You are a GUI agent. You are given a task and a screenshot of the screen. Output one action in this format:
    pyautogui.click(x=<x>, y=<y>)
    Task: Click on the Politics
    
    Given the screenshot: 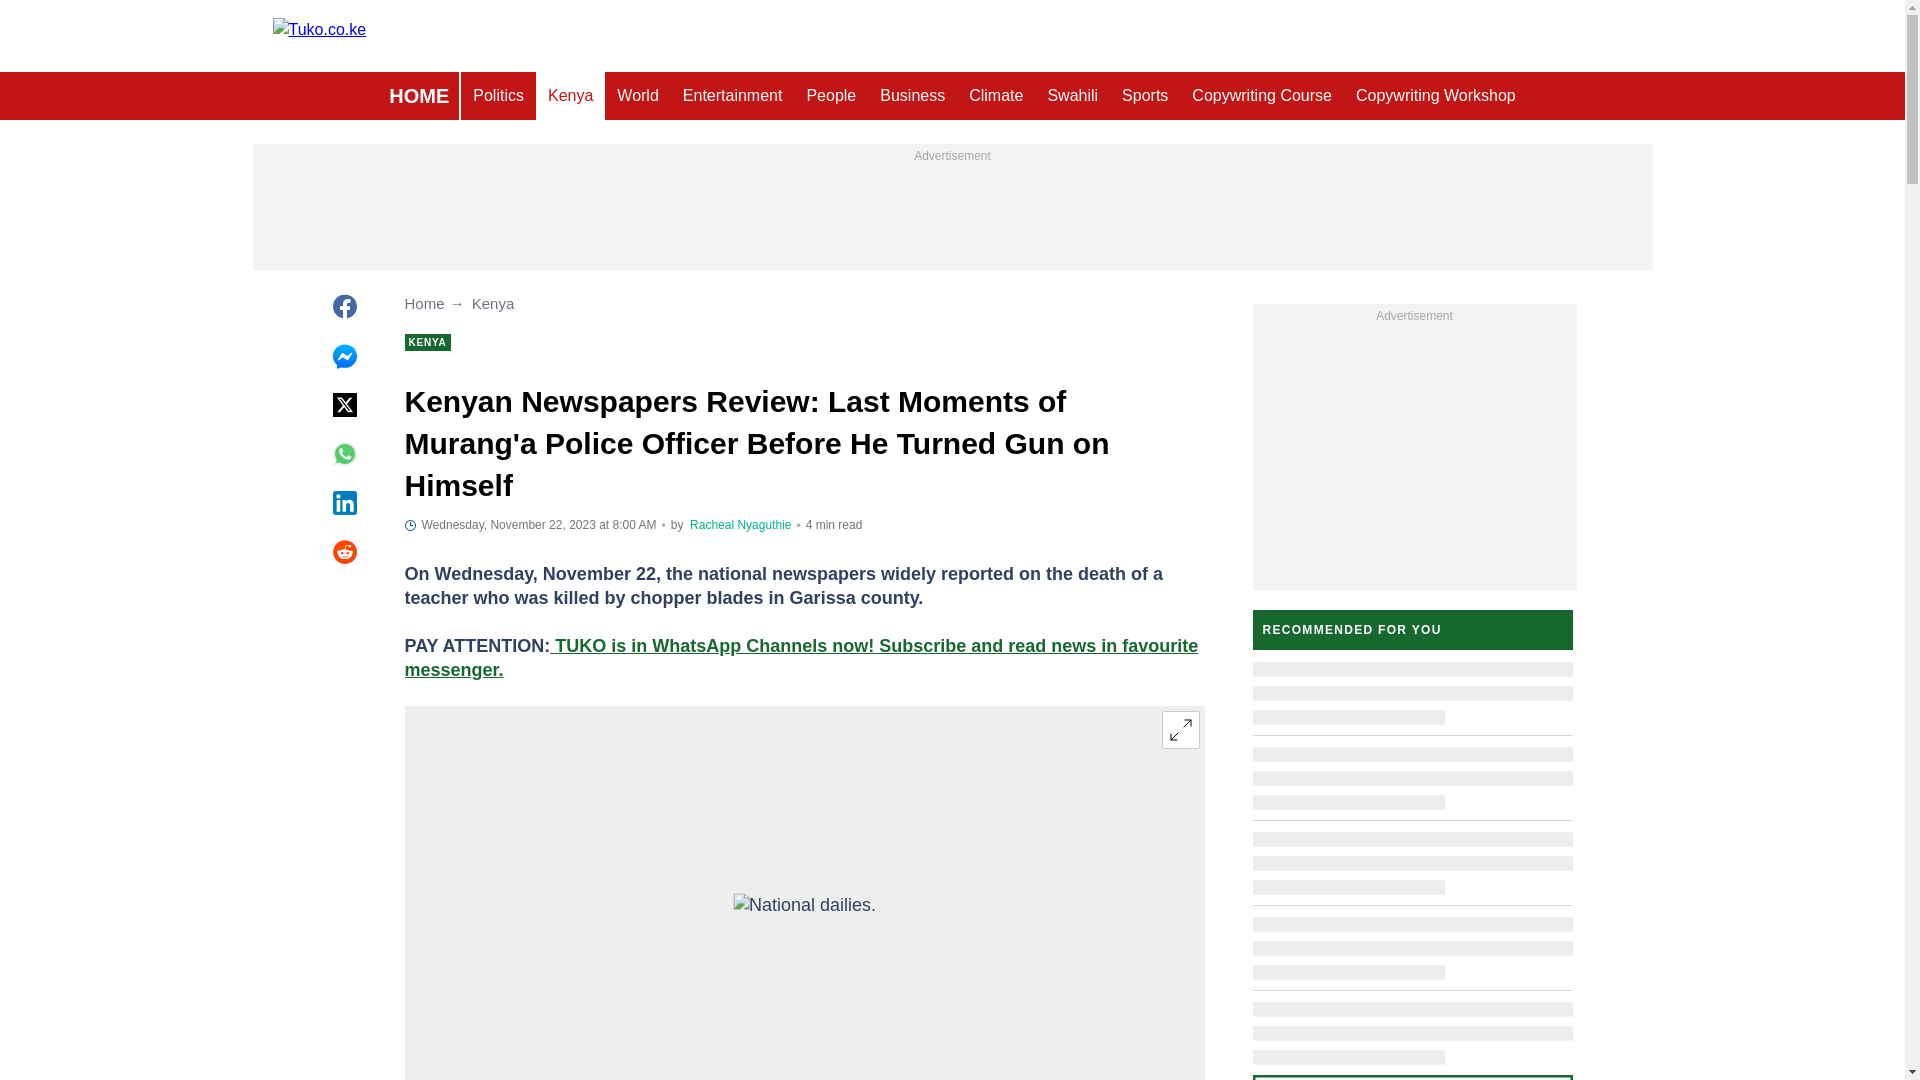 What is the action you would take?
    pyautogui.click(x=498, y=96)
    